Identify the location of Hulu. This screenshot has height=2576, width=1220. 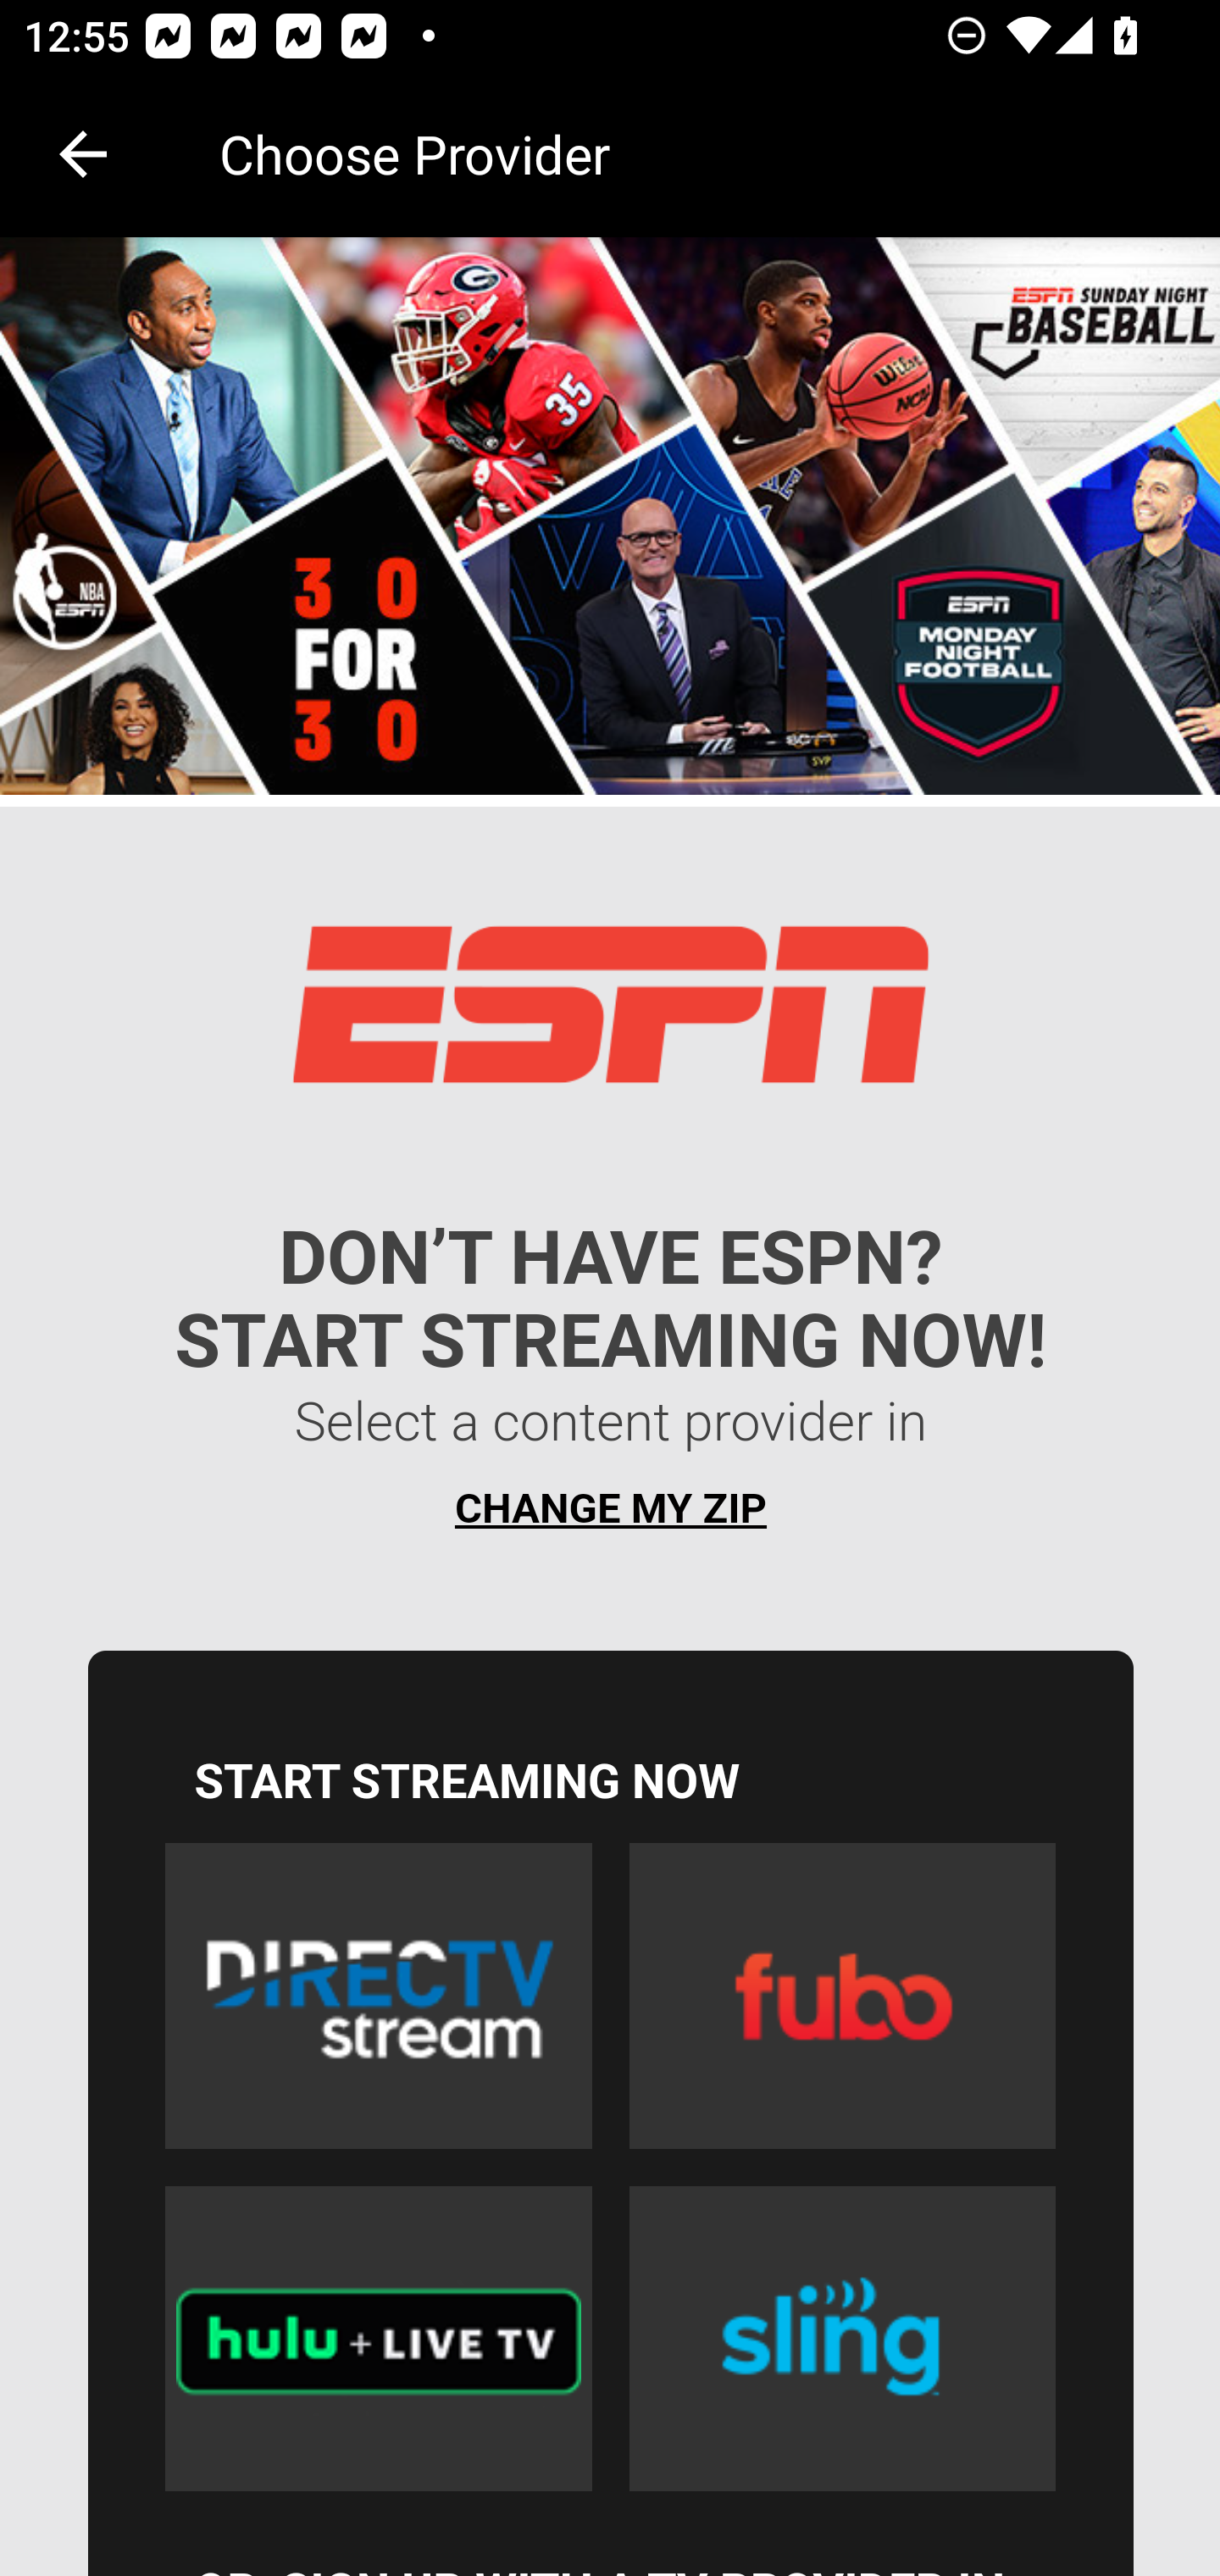
(378, 2337).